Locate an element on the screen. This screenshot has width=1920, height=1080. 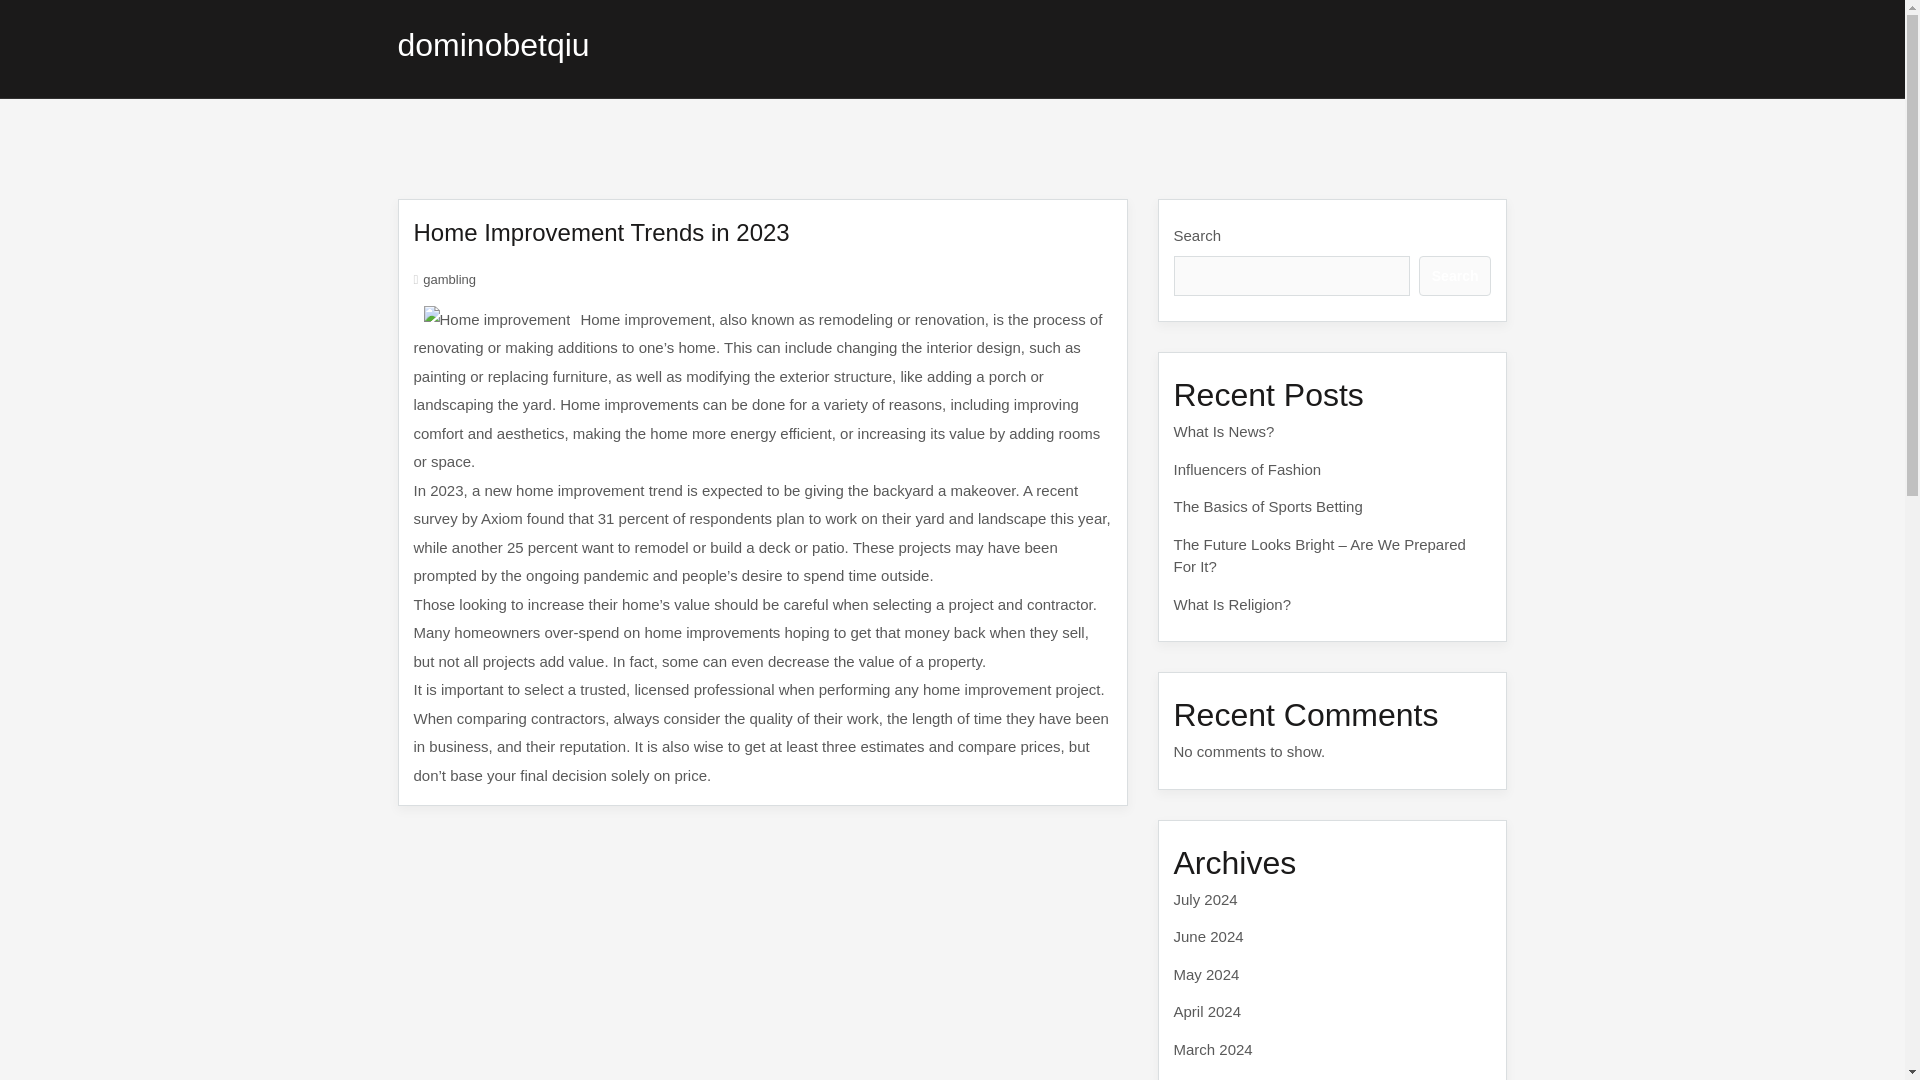
The Basics of Sports Betting is located at coordinates (1268, 506).